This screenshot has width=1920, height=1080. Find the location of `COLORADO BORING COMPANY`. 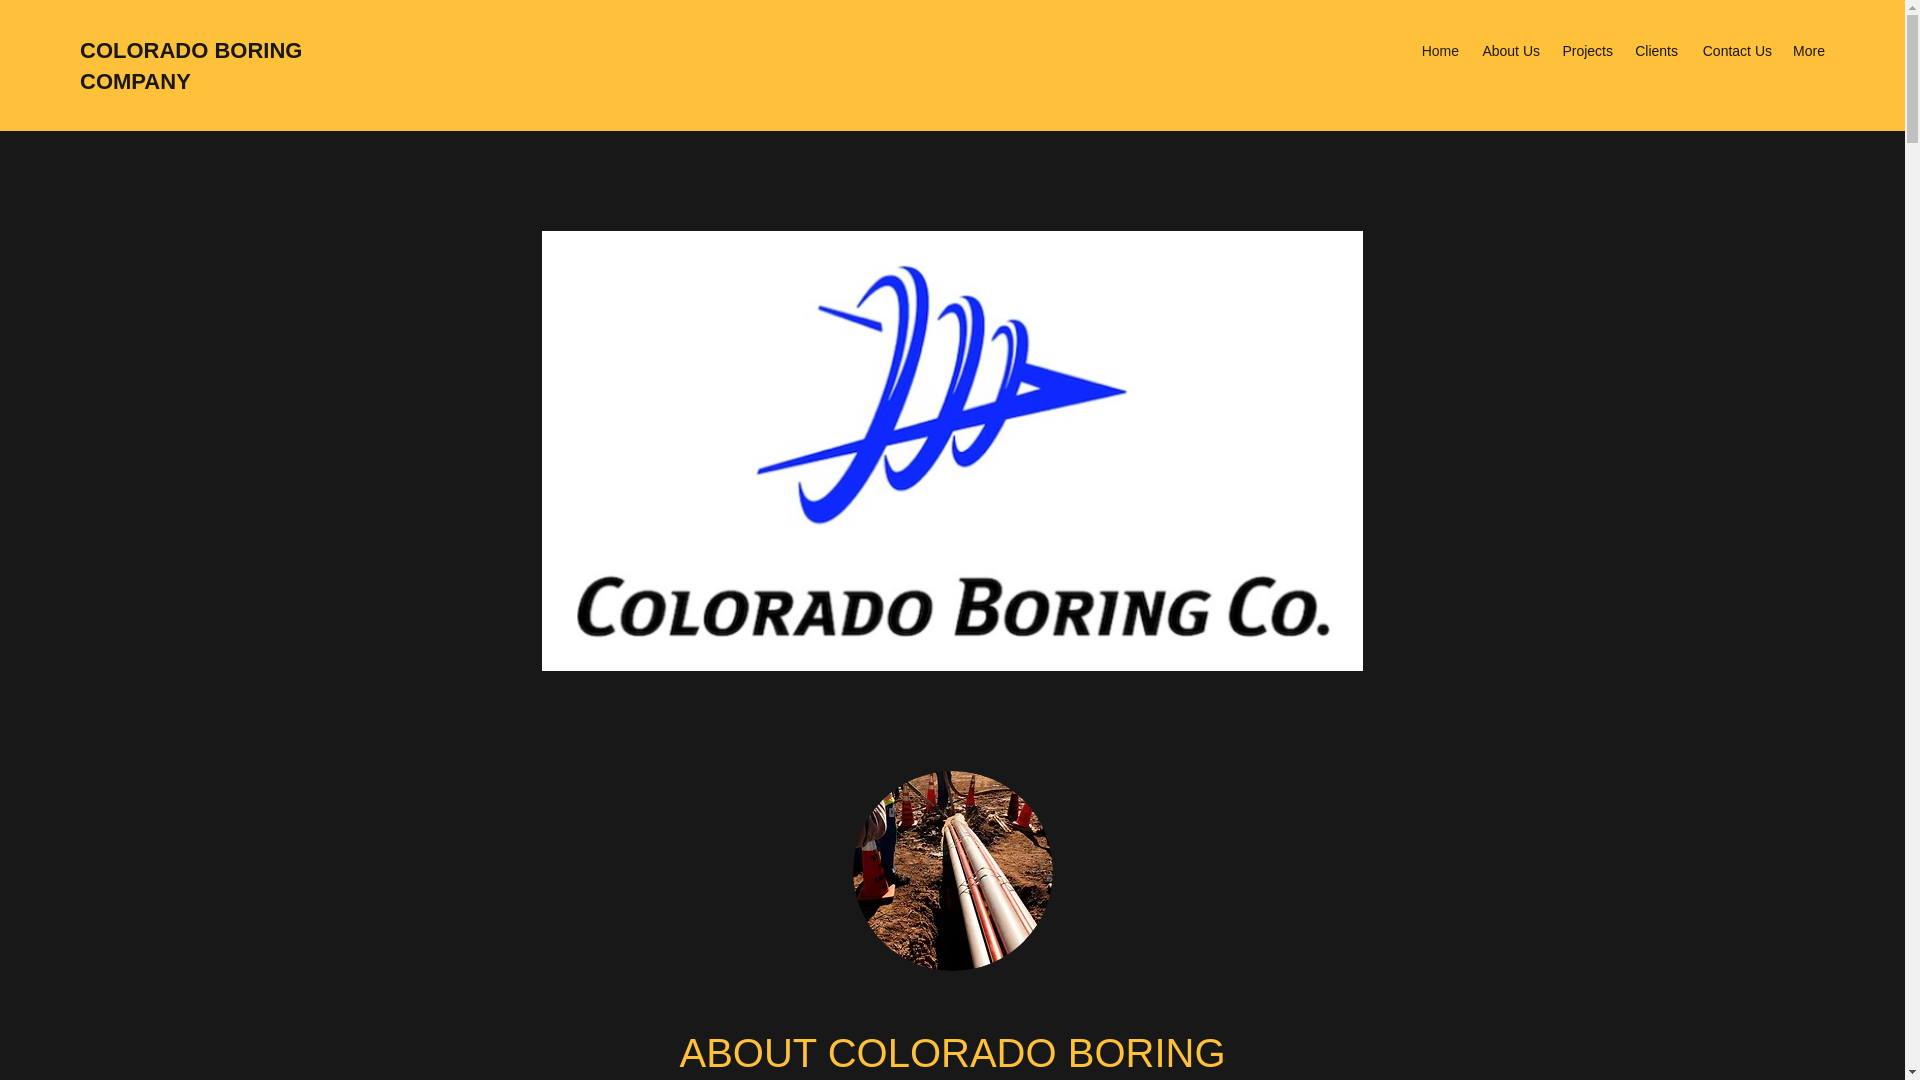

COLORADO BORING COMPANY is located at coordinates (190, 65).